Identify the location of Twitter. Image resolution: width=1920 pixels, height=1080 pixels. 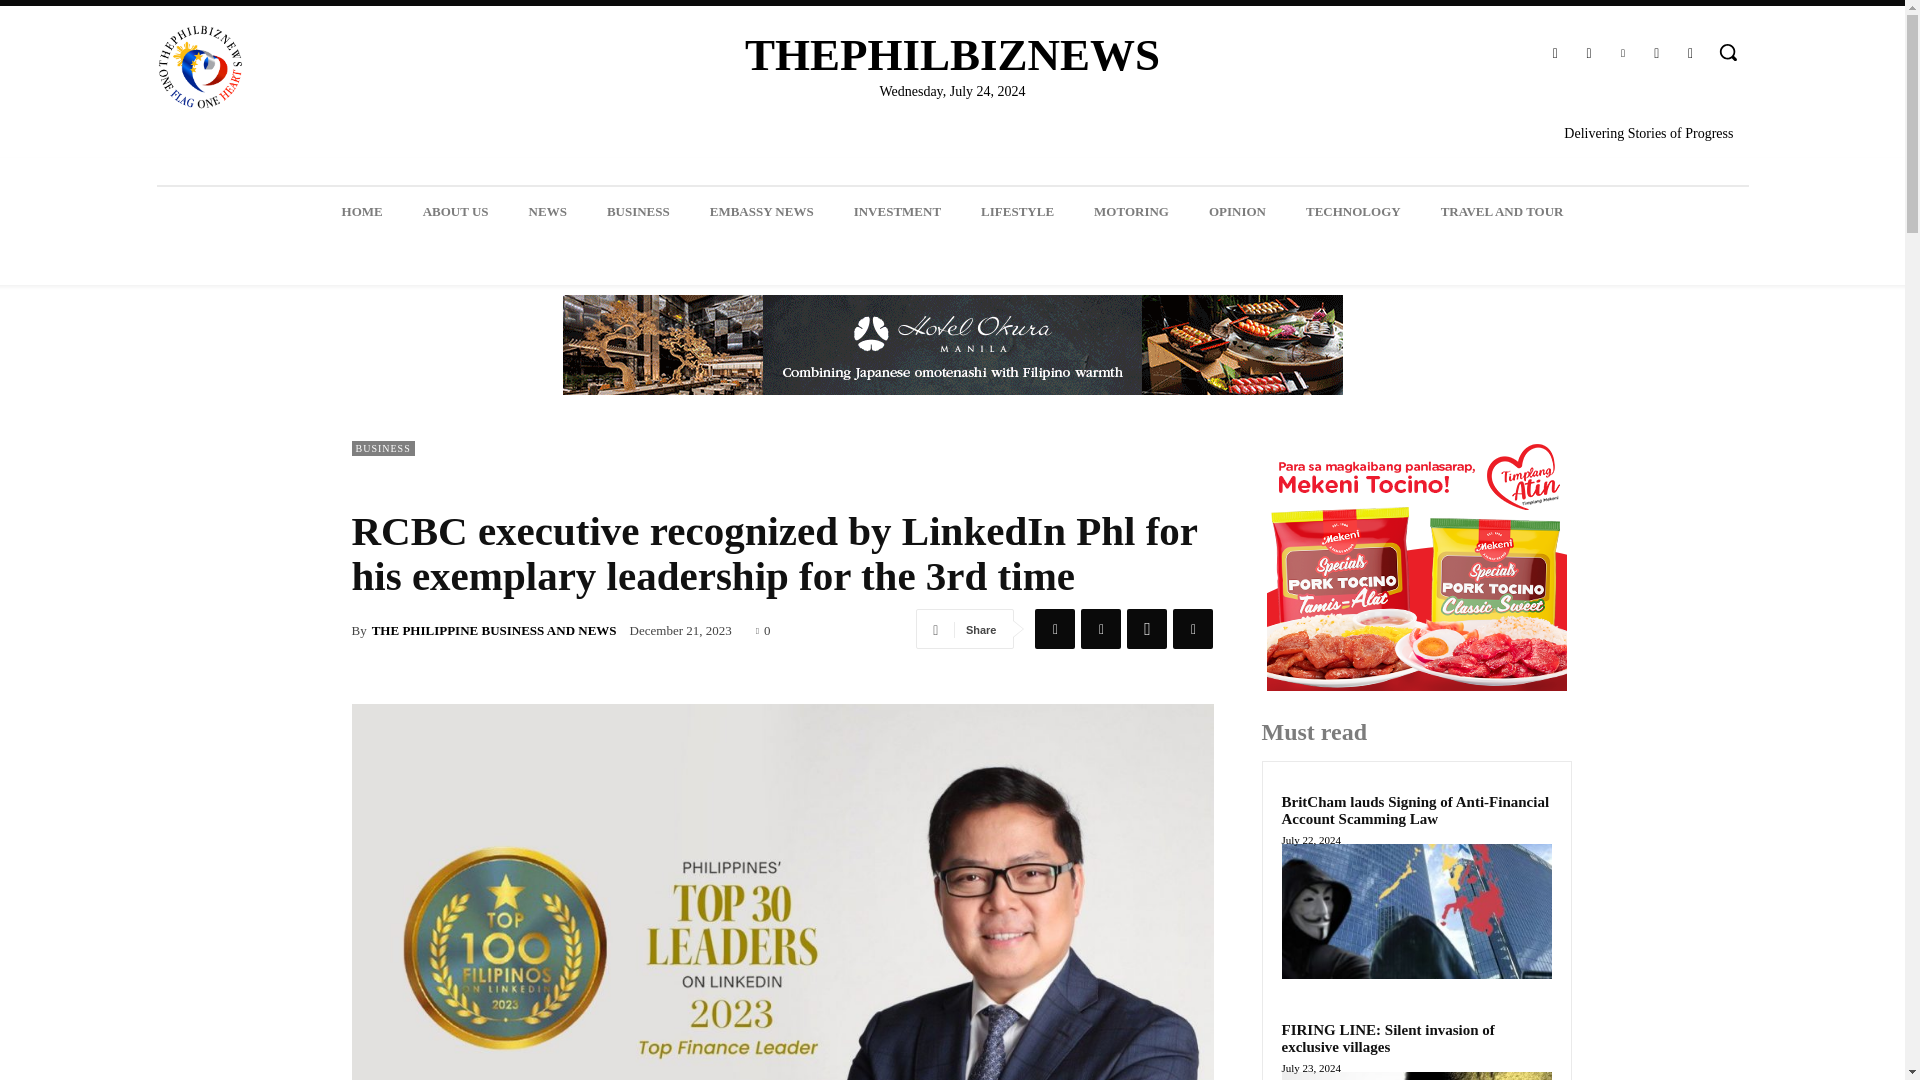
(1100, 629).